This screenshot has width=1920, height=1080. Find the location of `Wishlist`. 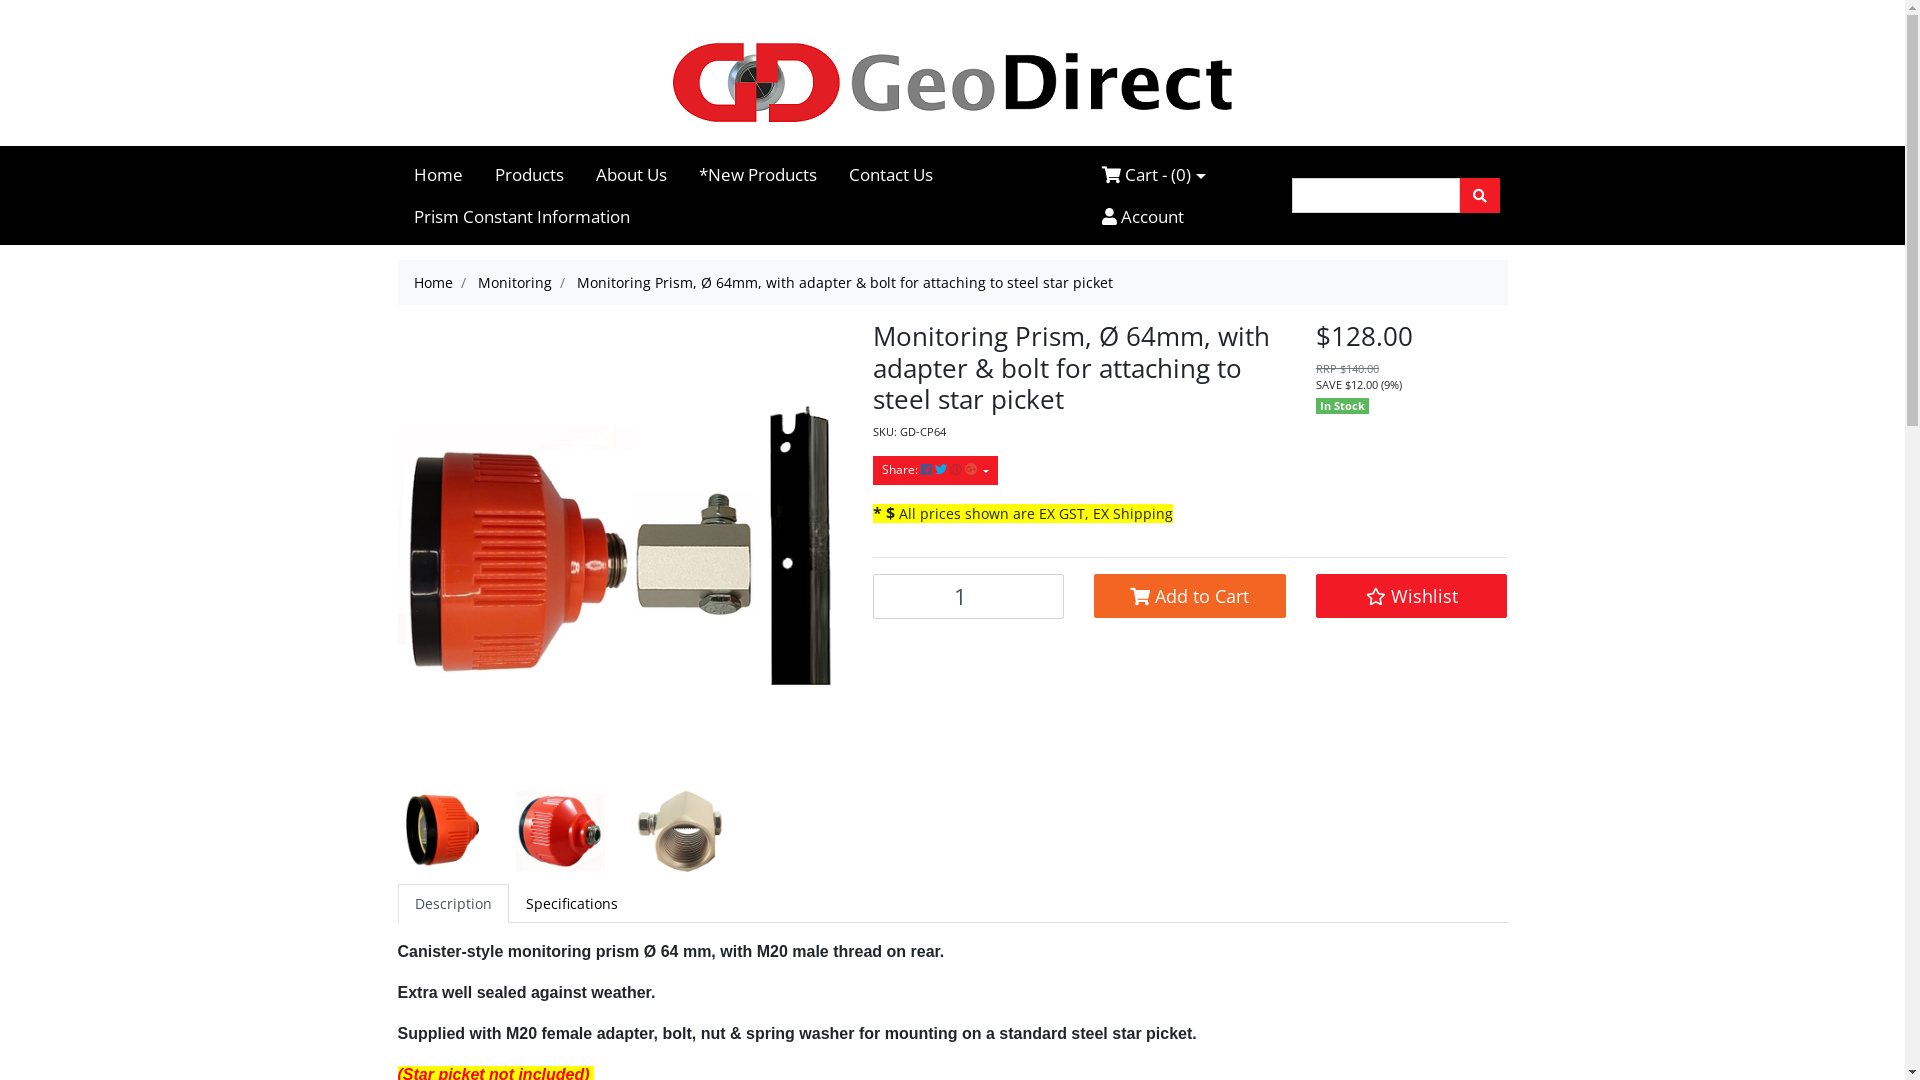

Wishlist is located at coordinates (1412, 596).